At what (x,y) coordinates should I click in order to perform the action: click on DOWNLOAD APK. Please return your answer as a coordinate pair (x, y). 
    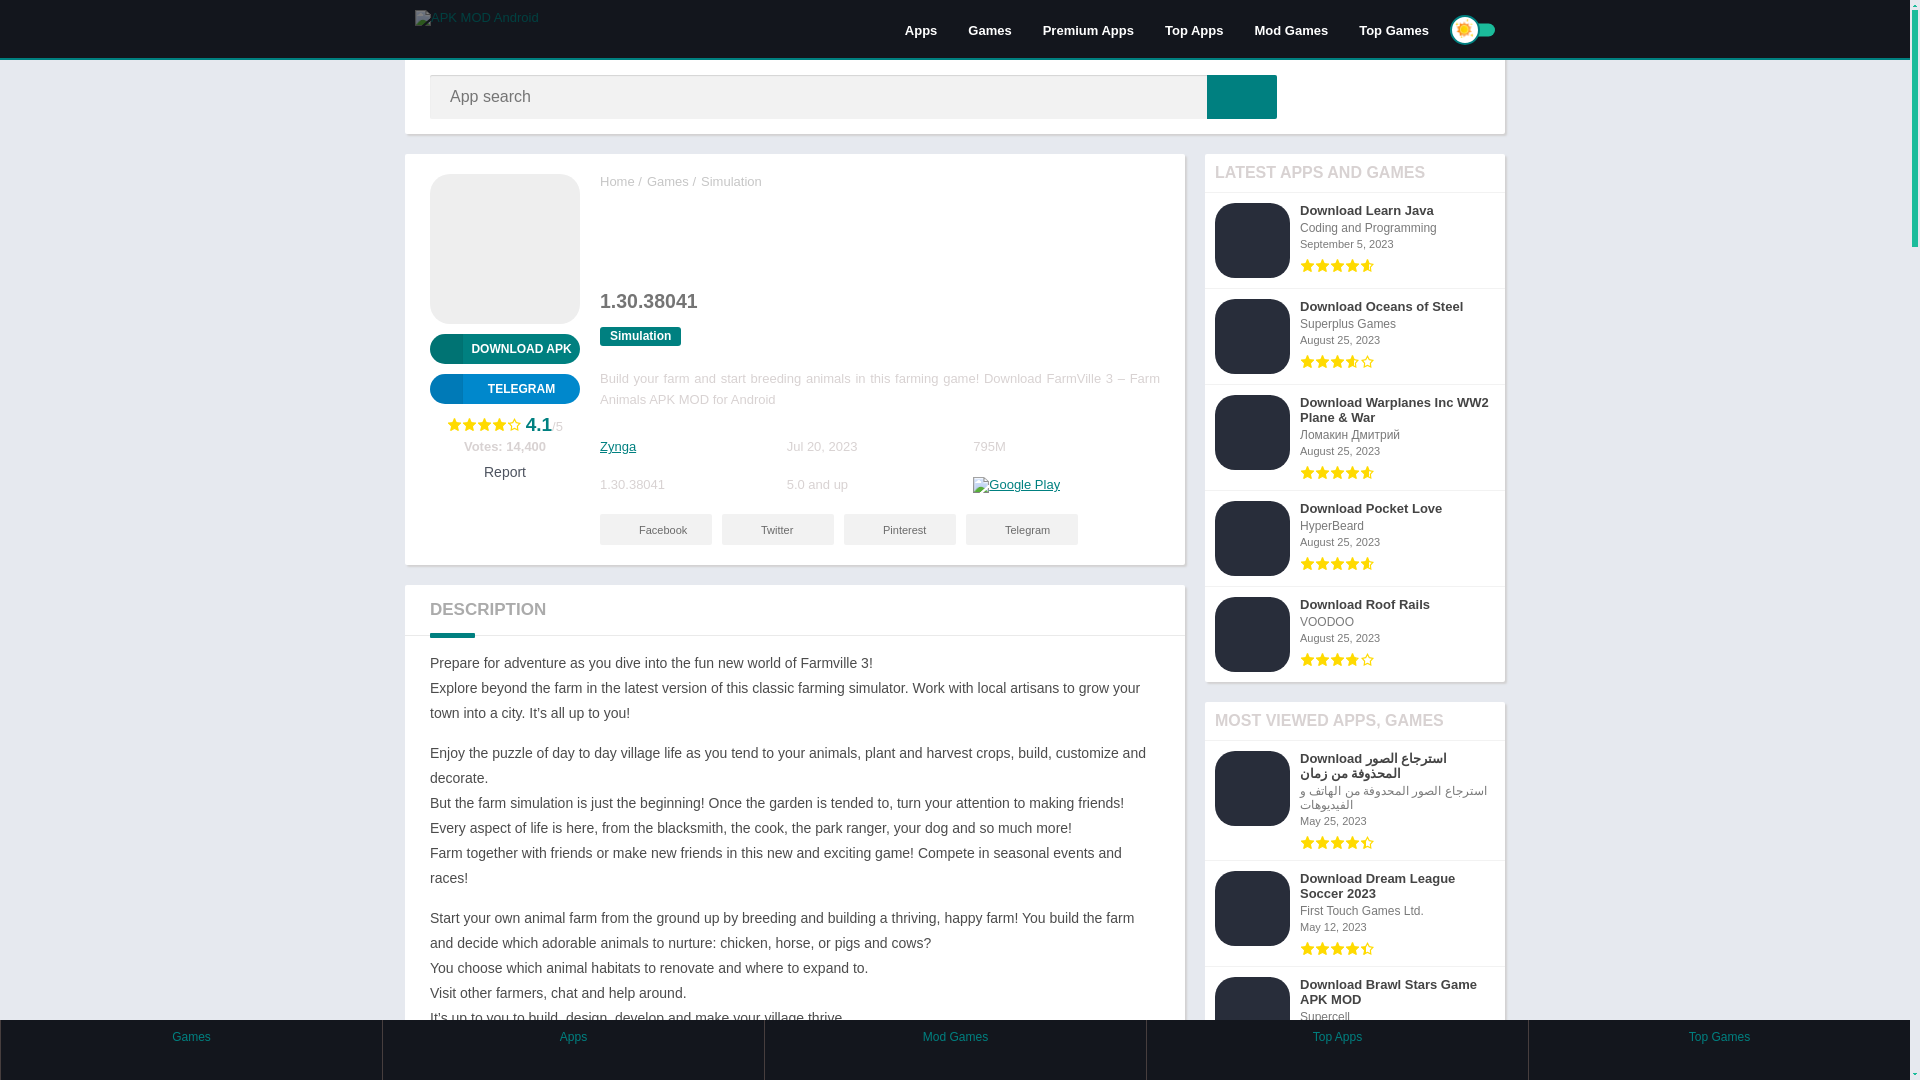
    Looking at the image, I should click on (504, 348).